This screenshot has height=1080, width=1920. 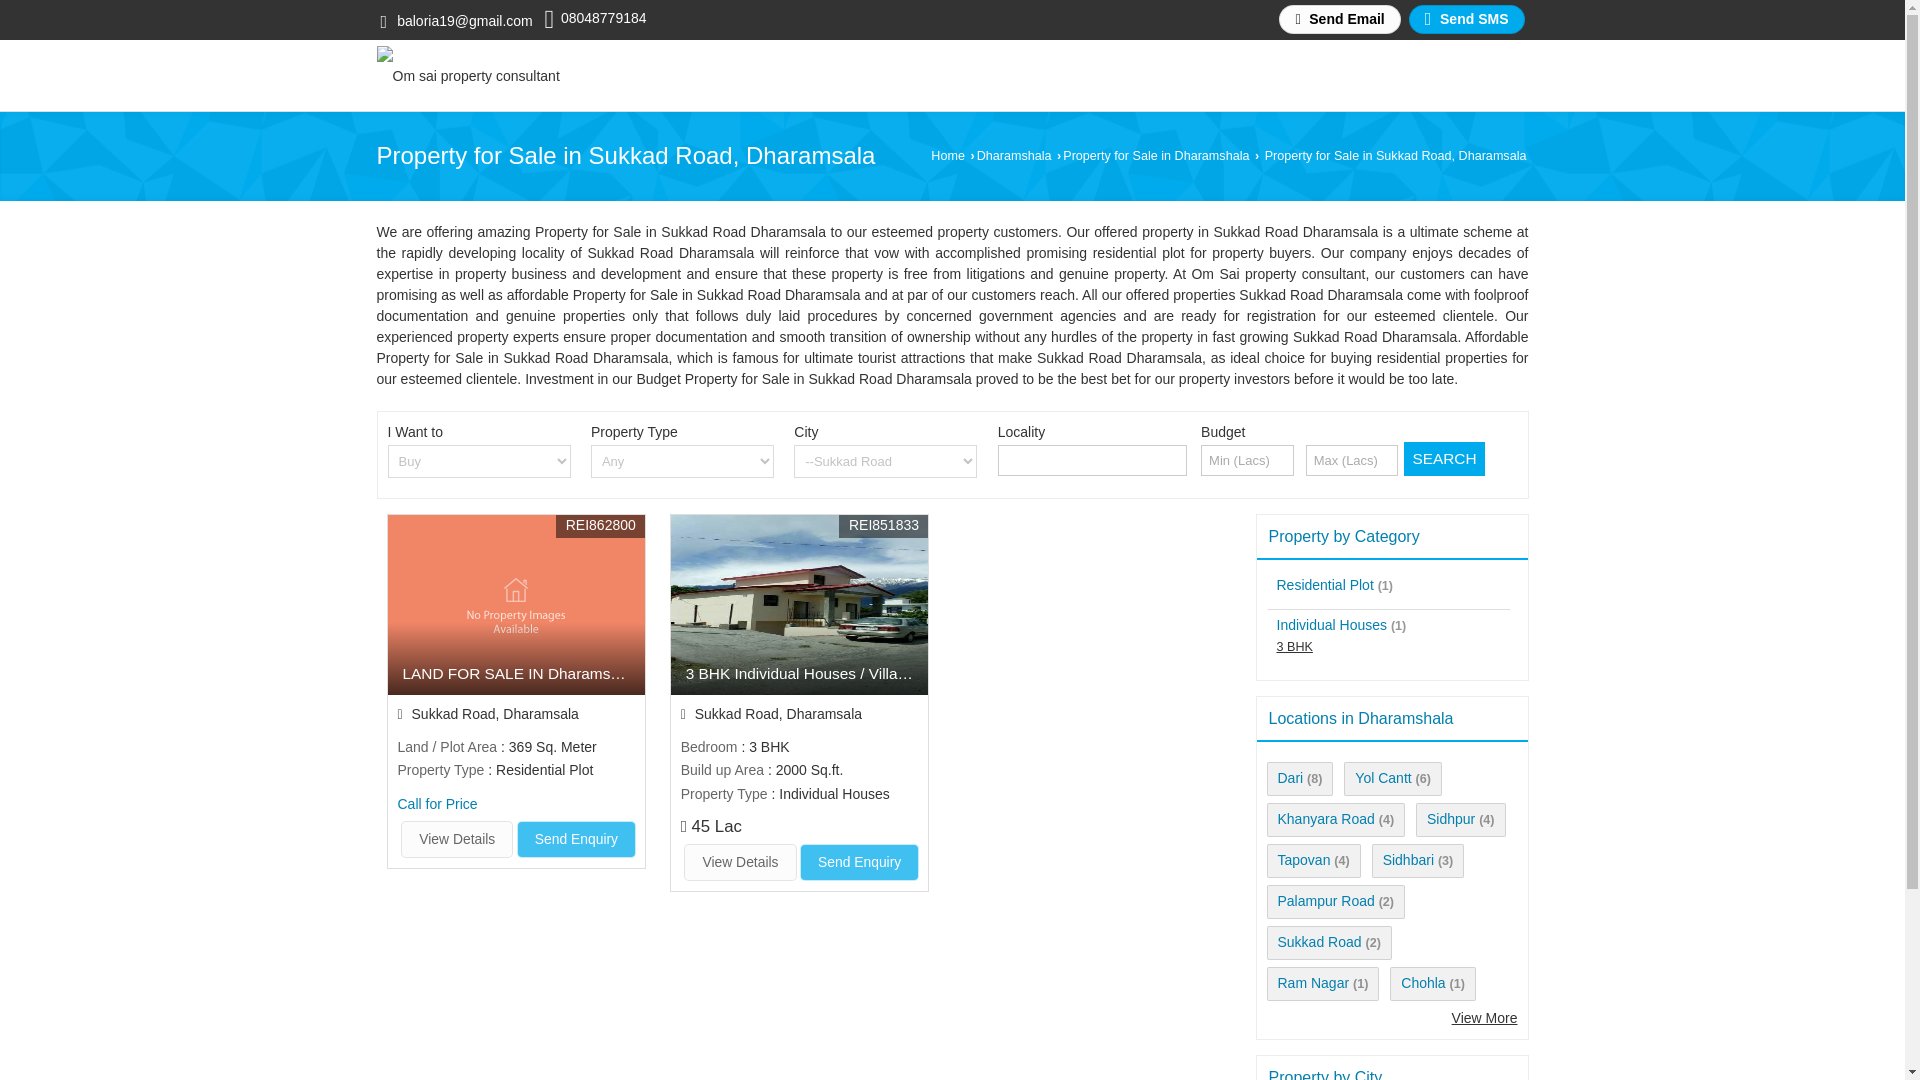 What do you see at coordinates (1444, 458) in the screenshot?
I see `SEARCH` at bounding box center [1444, 458].